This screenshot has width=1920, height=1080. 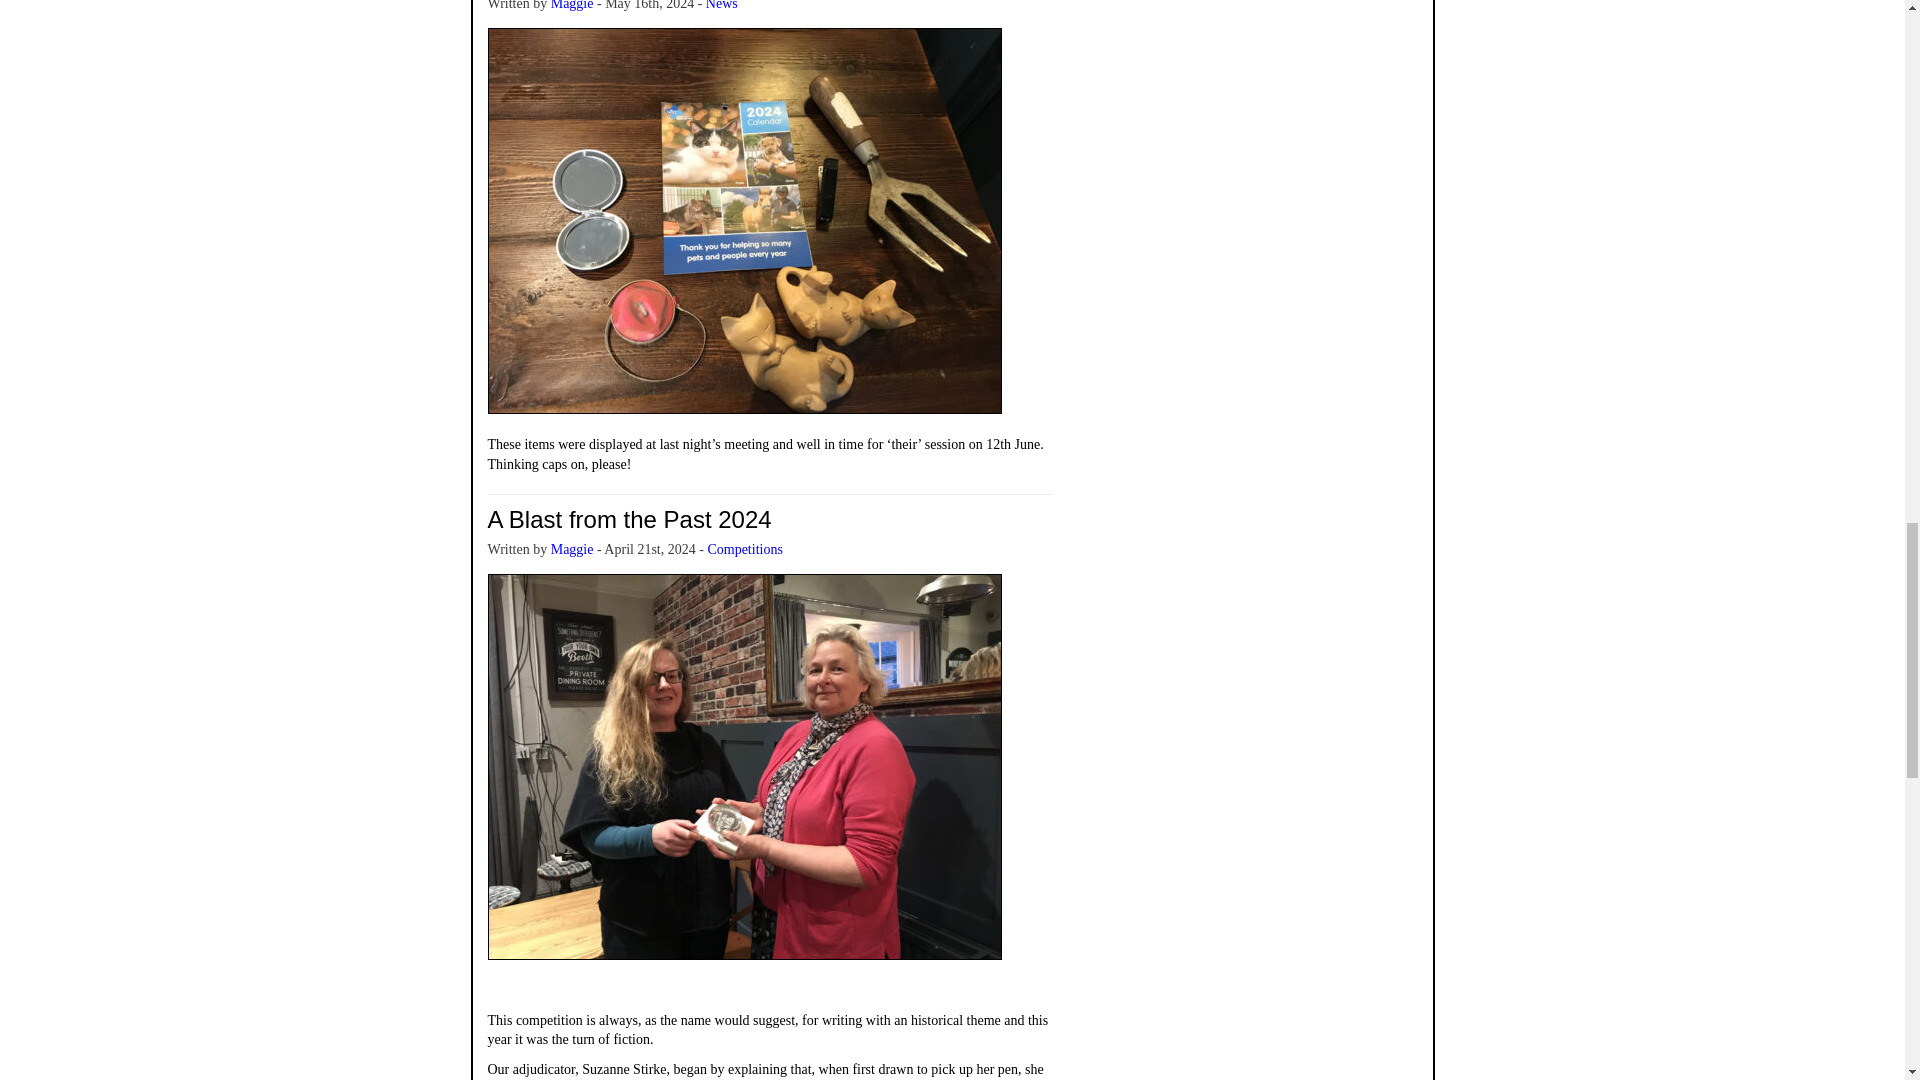 I want to click on Permanent Link to A Blast from the Past 2024, so click(x=629, y=520).